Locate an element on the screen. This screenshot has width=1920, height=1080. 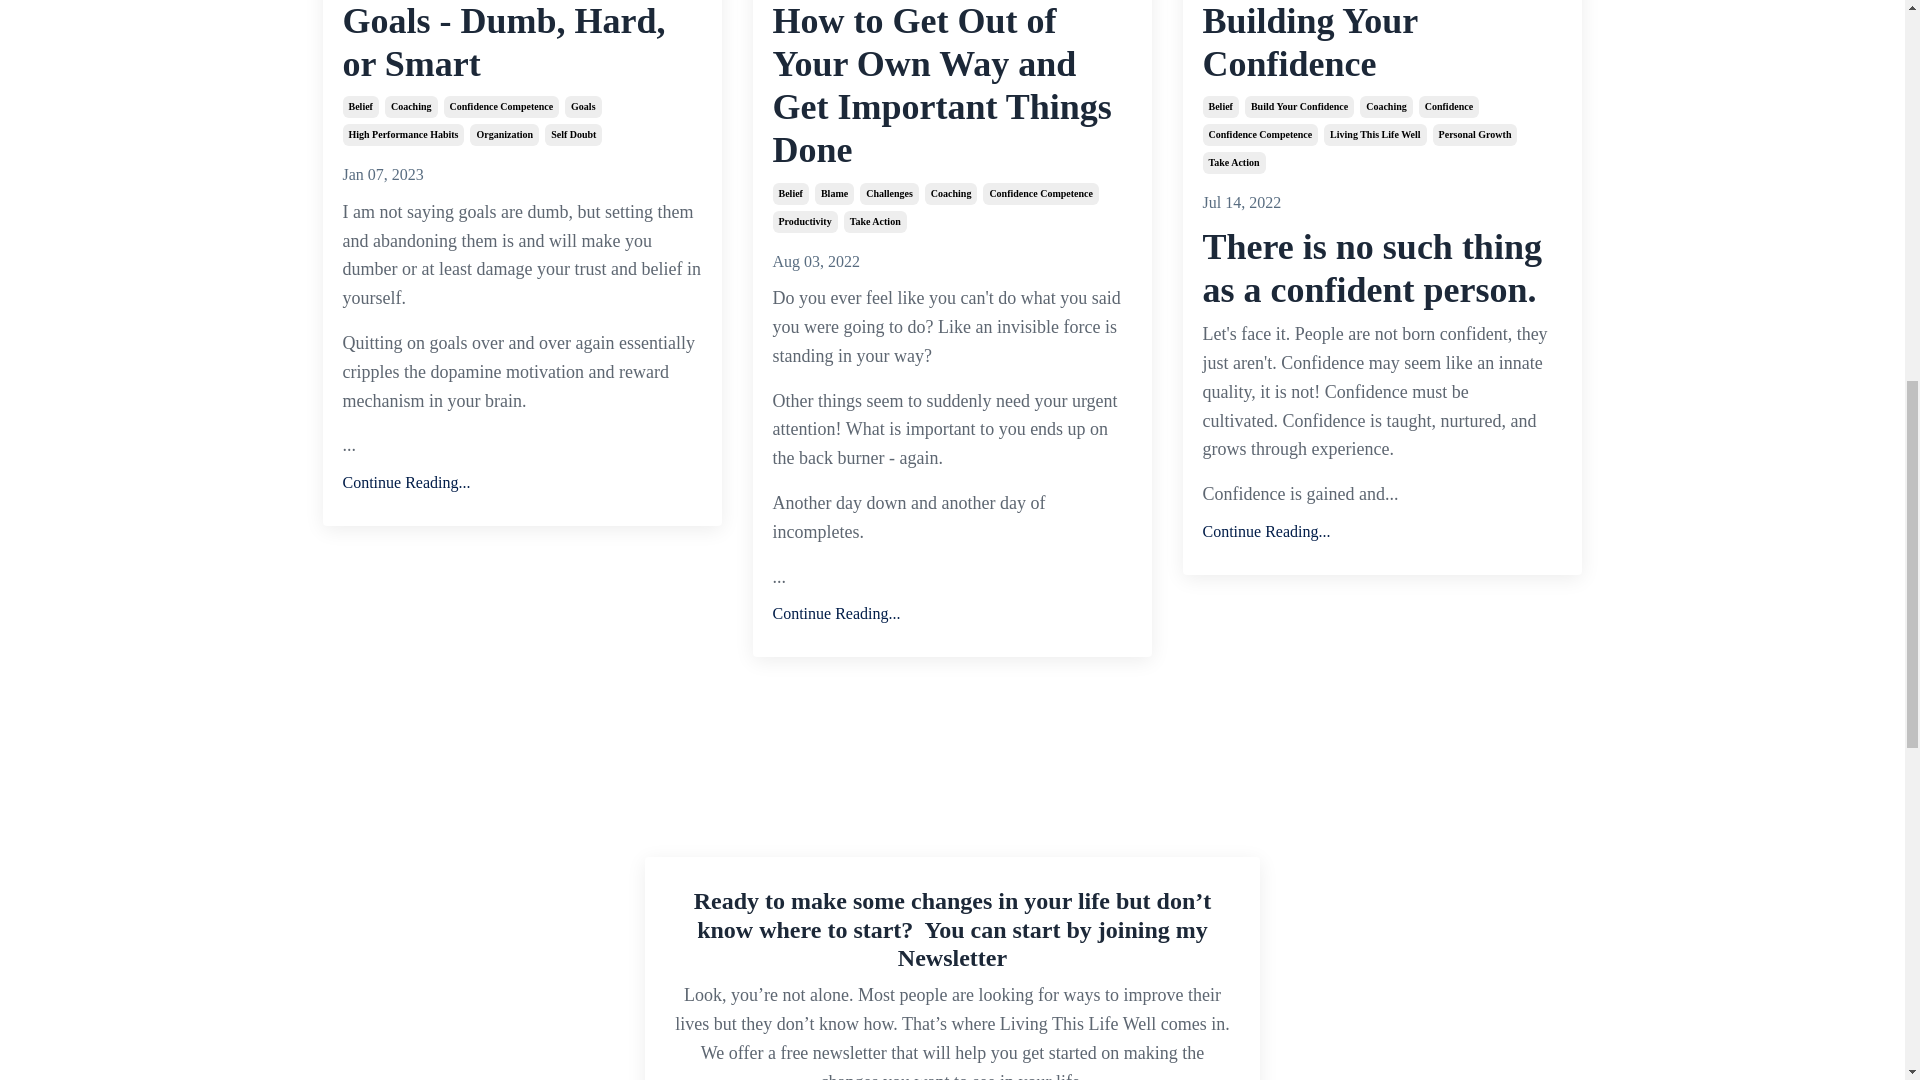
Productivity is located at coordinates (804, 222).